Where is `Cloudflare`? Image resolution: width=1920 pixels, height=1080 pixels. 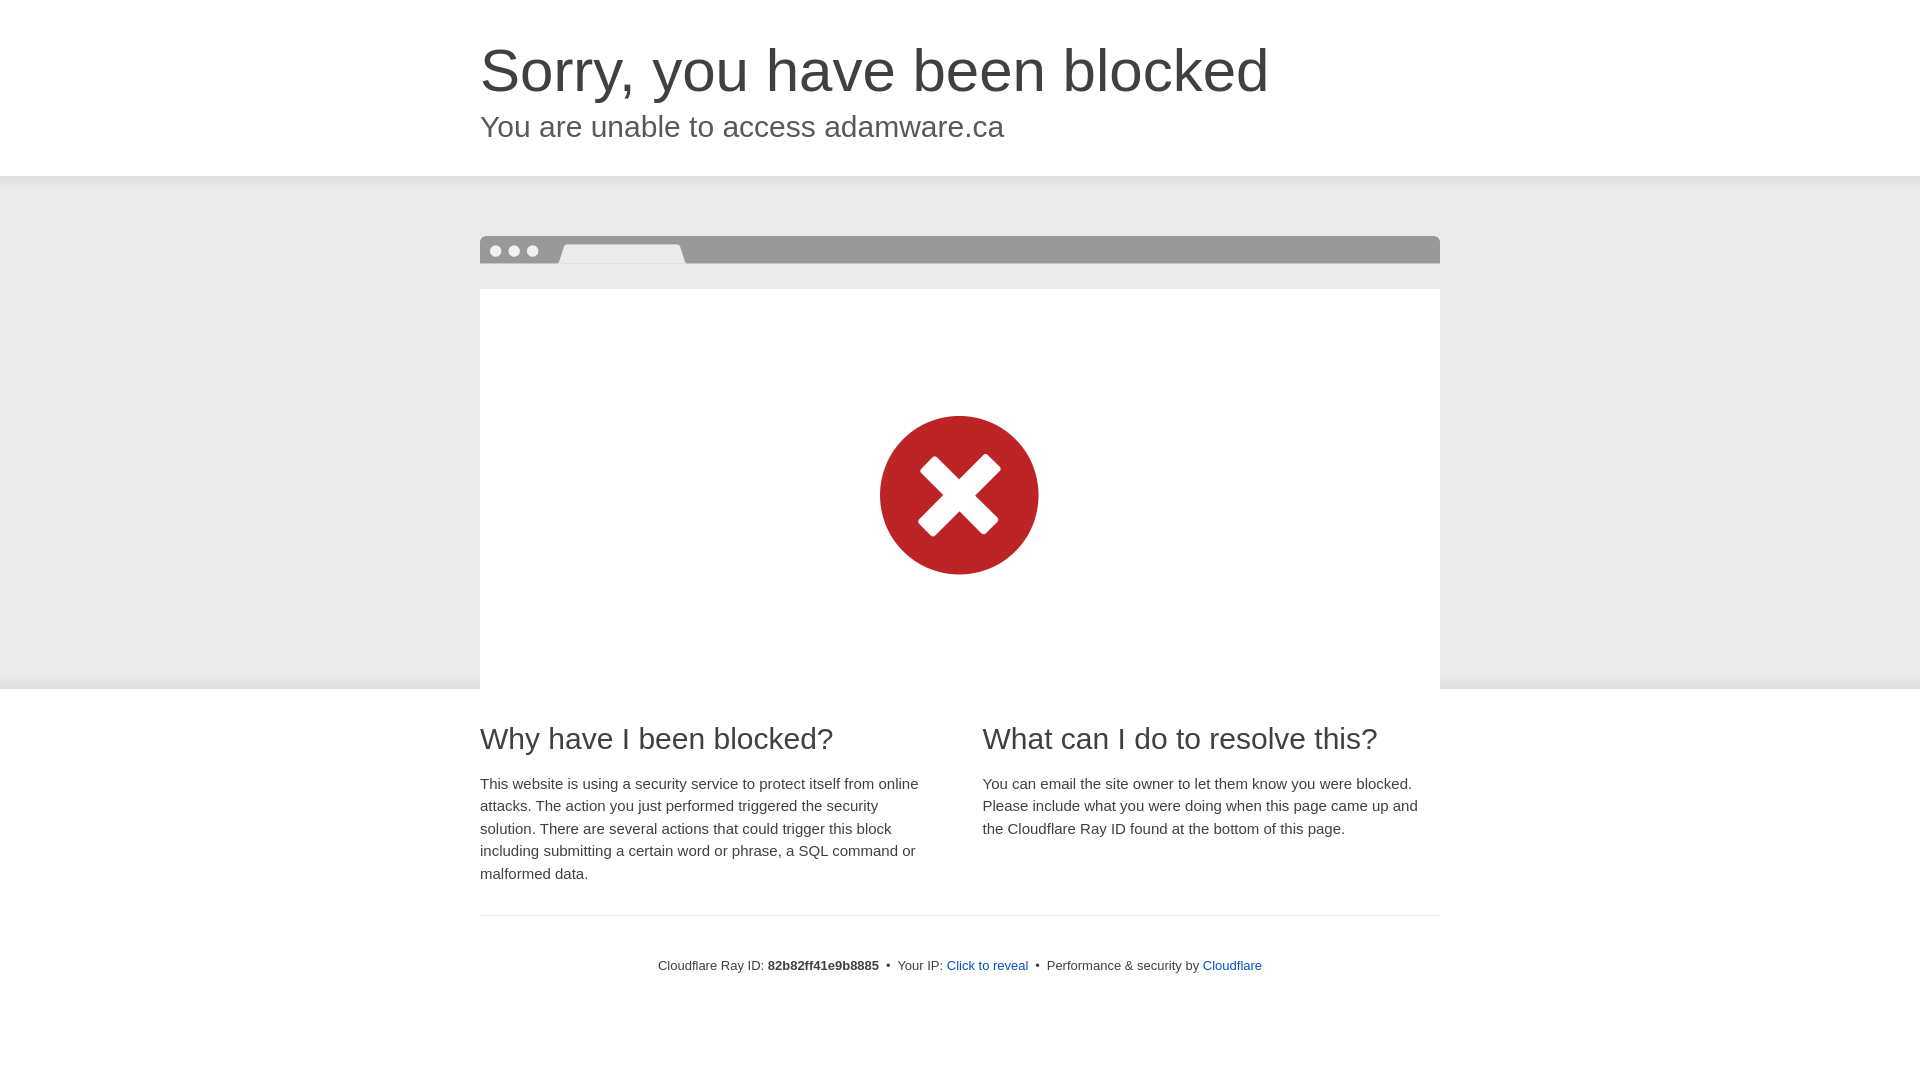
Cloudflare is located at coordinates (1232, 966).